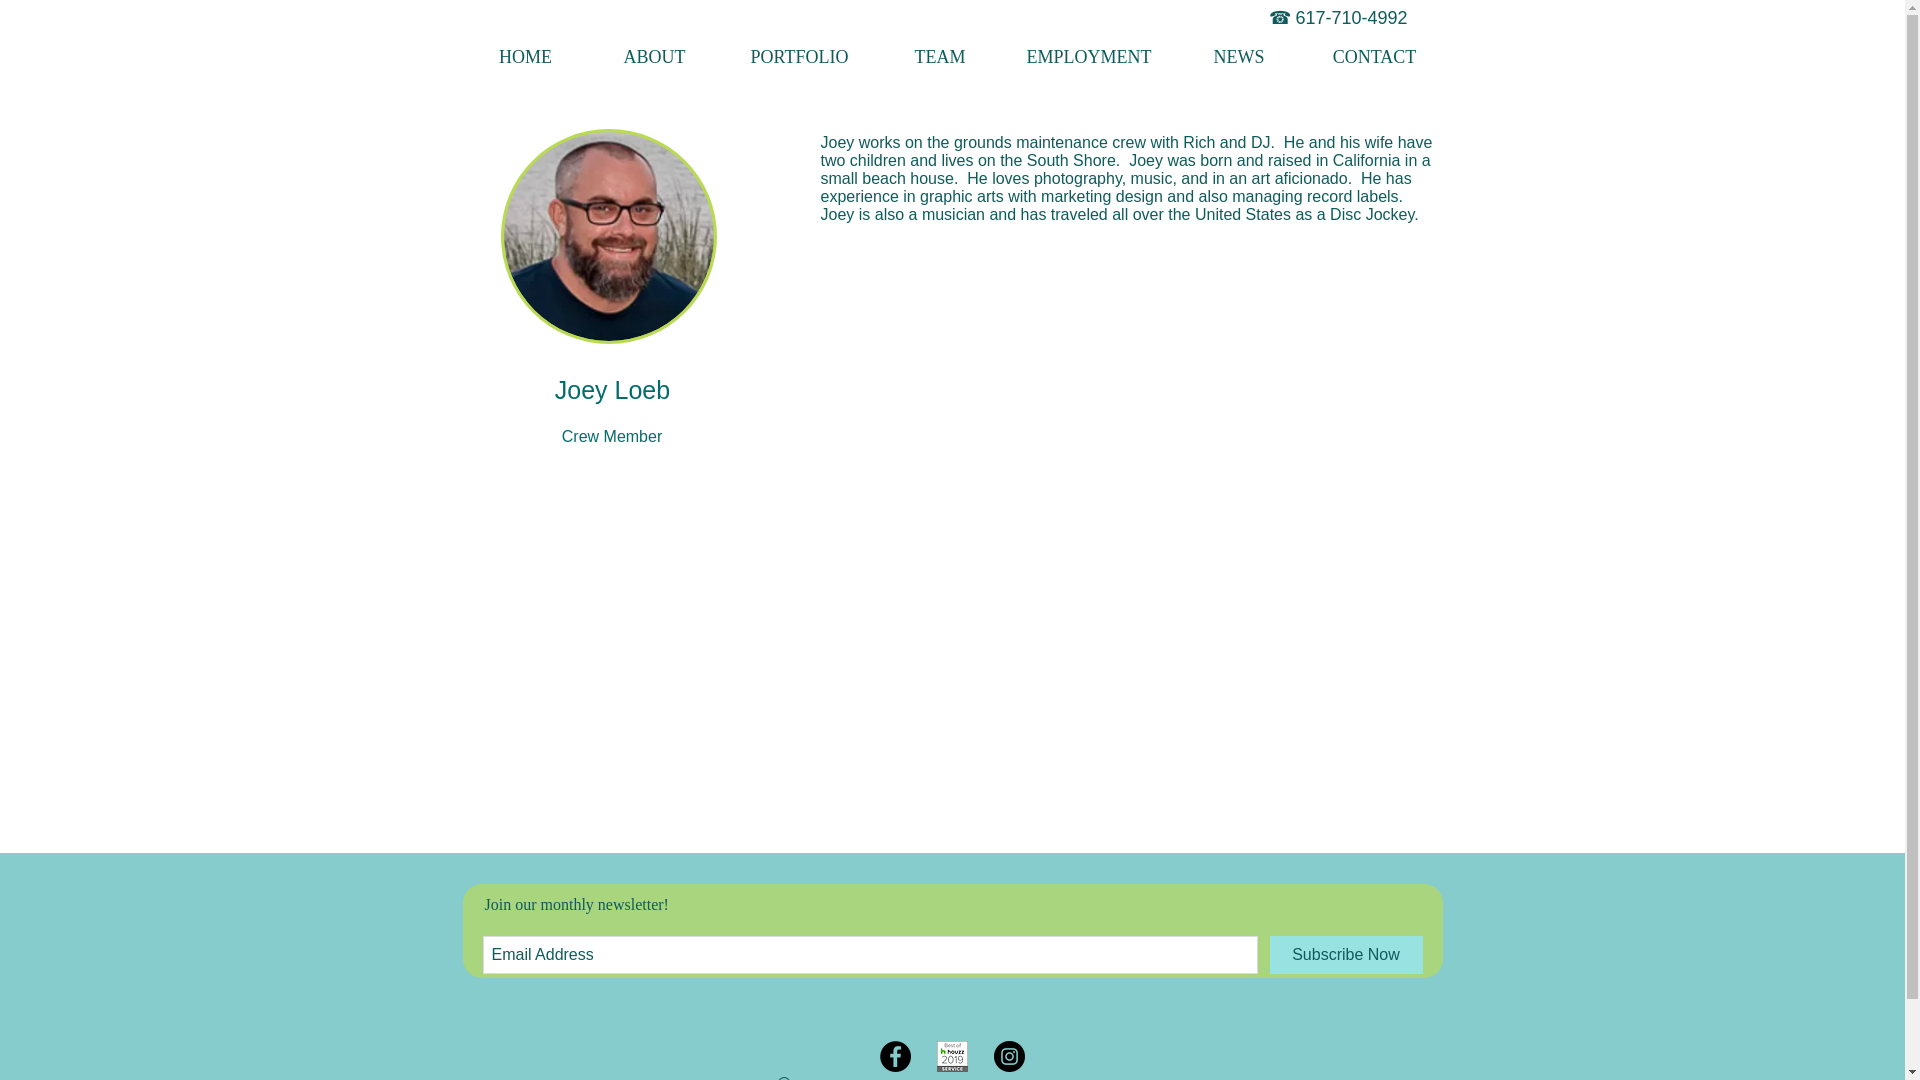 This screenshot has height=1080, width=1920. Describe the element at coordinates (1089, 57) in the screenshot. I see `EMPLOYMENT` at that location.